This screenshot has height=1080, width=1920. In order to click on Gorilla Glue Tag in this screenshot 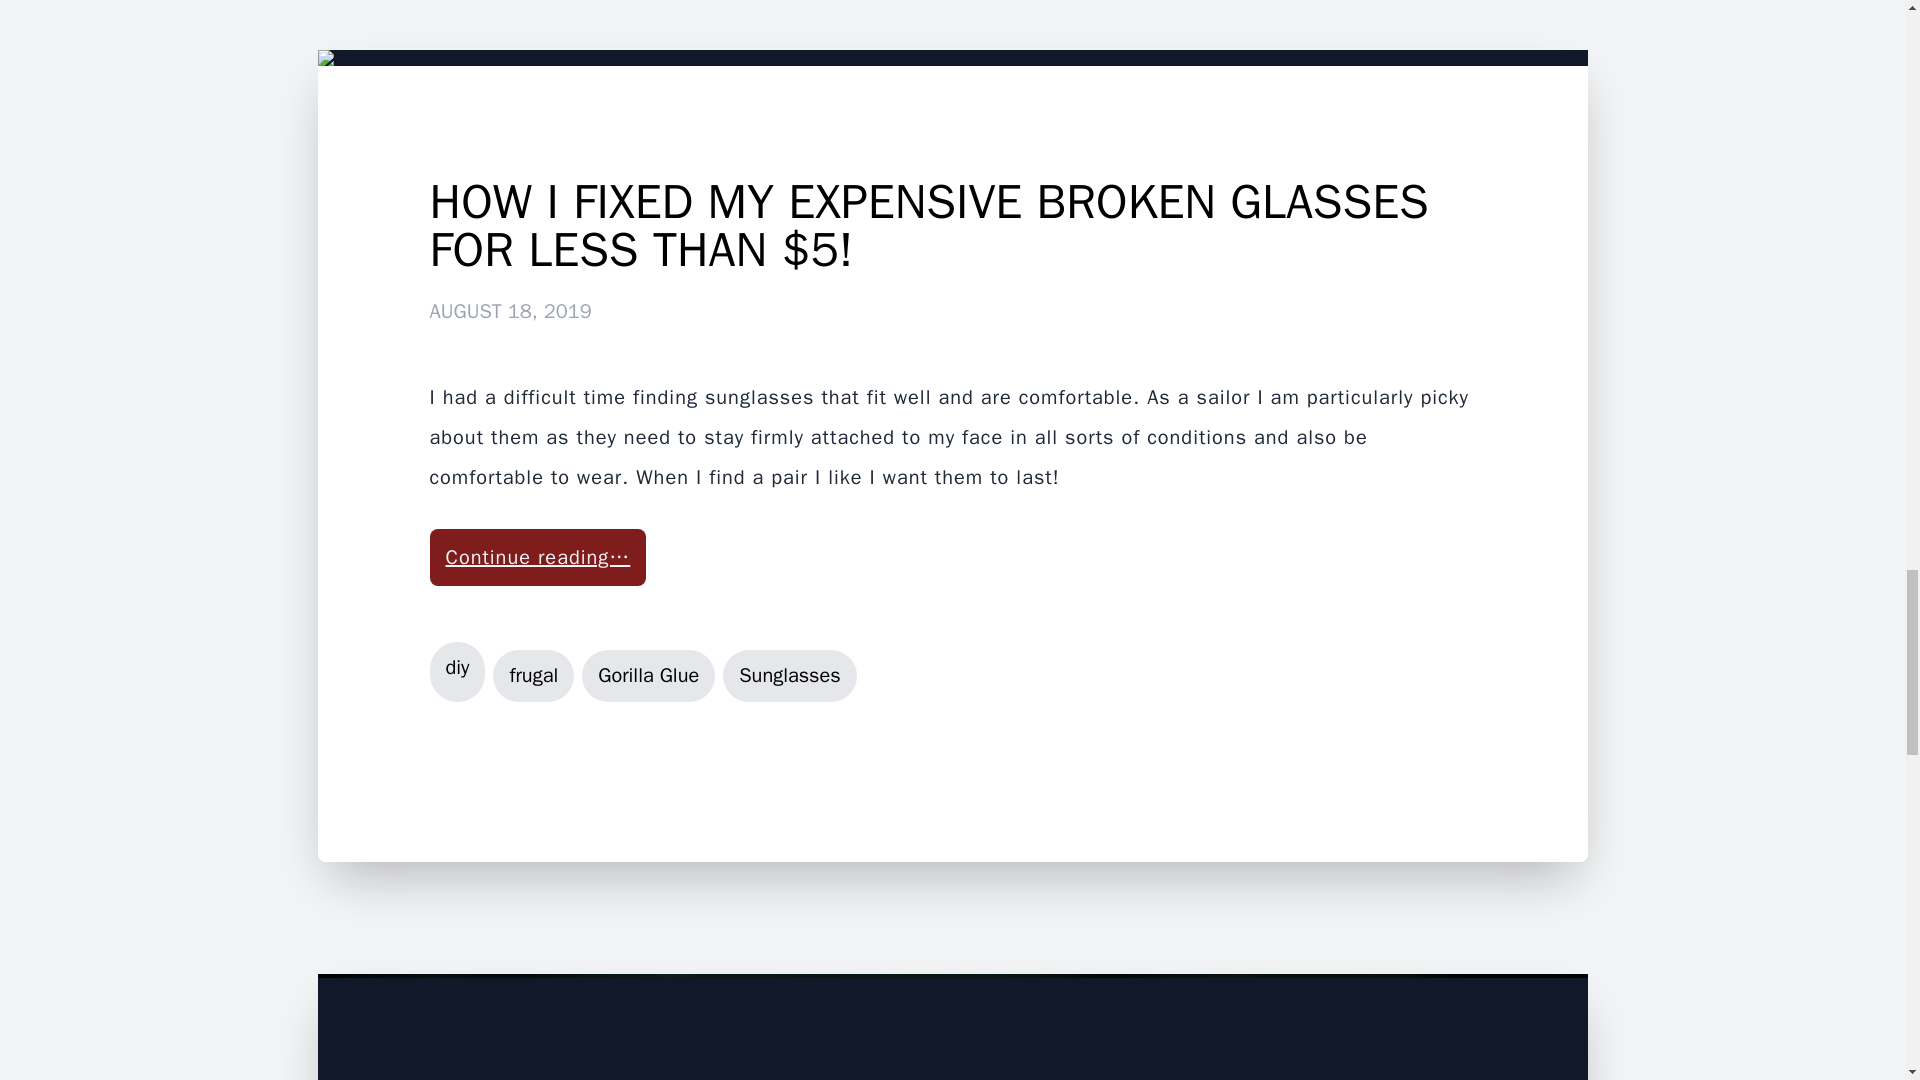, I will do `click(648, 676)`.